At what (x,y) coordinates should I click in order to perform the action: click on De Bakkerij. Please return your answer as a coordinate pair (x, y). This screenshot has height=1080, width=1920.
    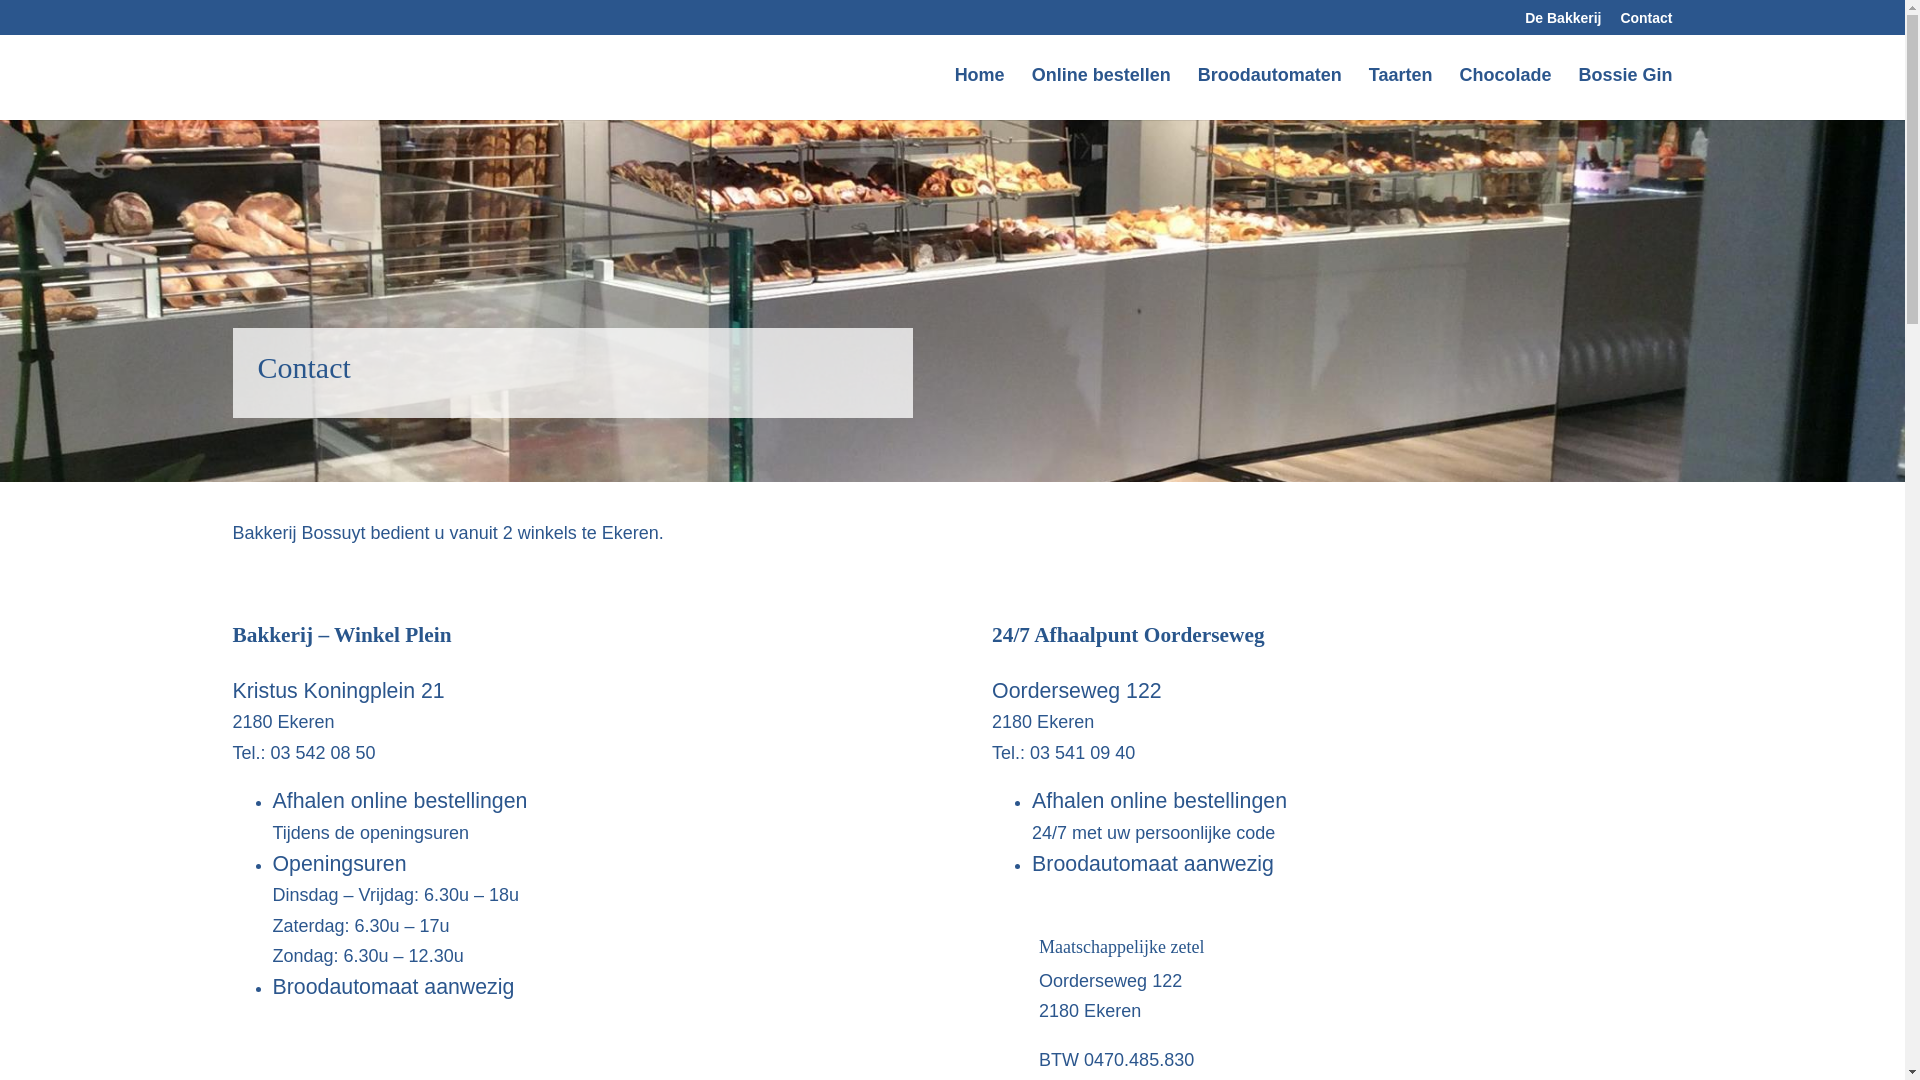
    Looking at the image, I should click on (1563, 22).